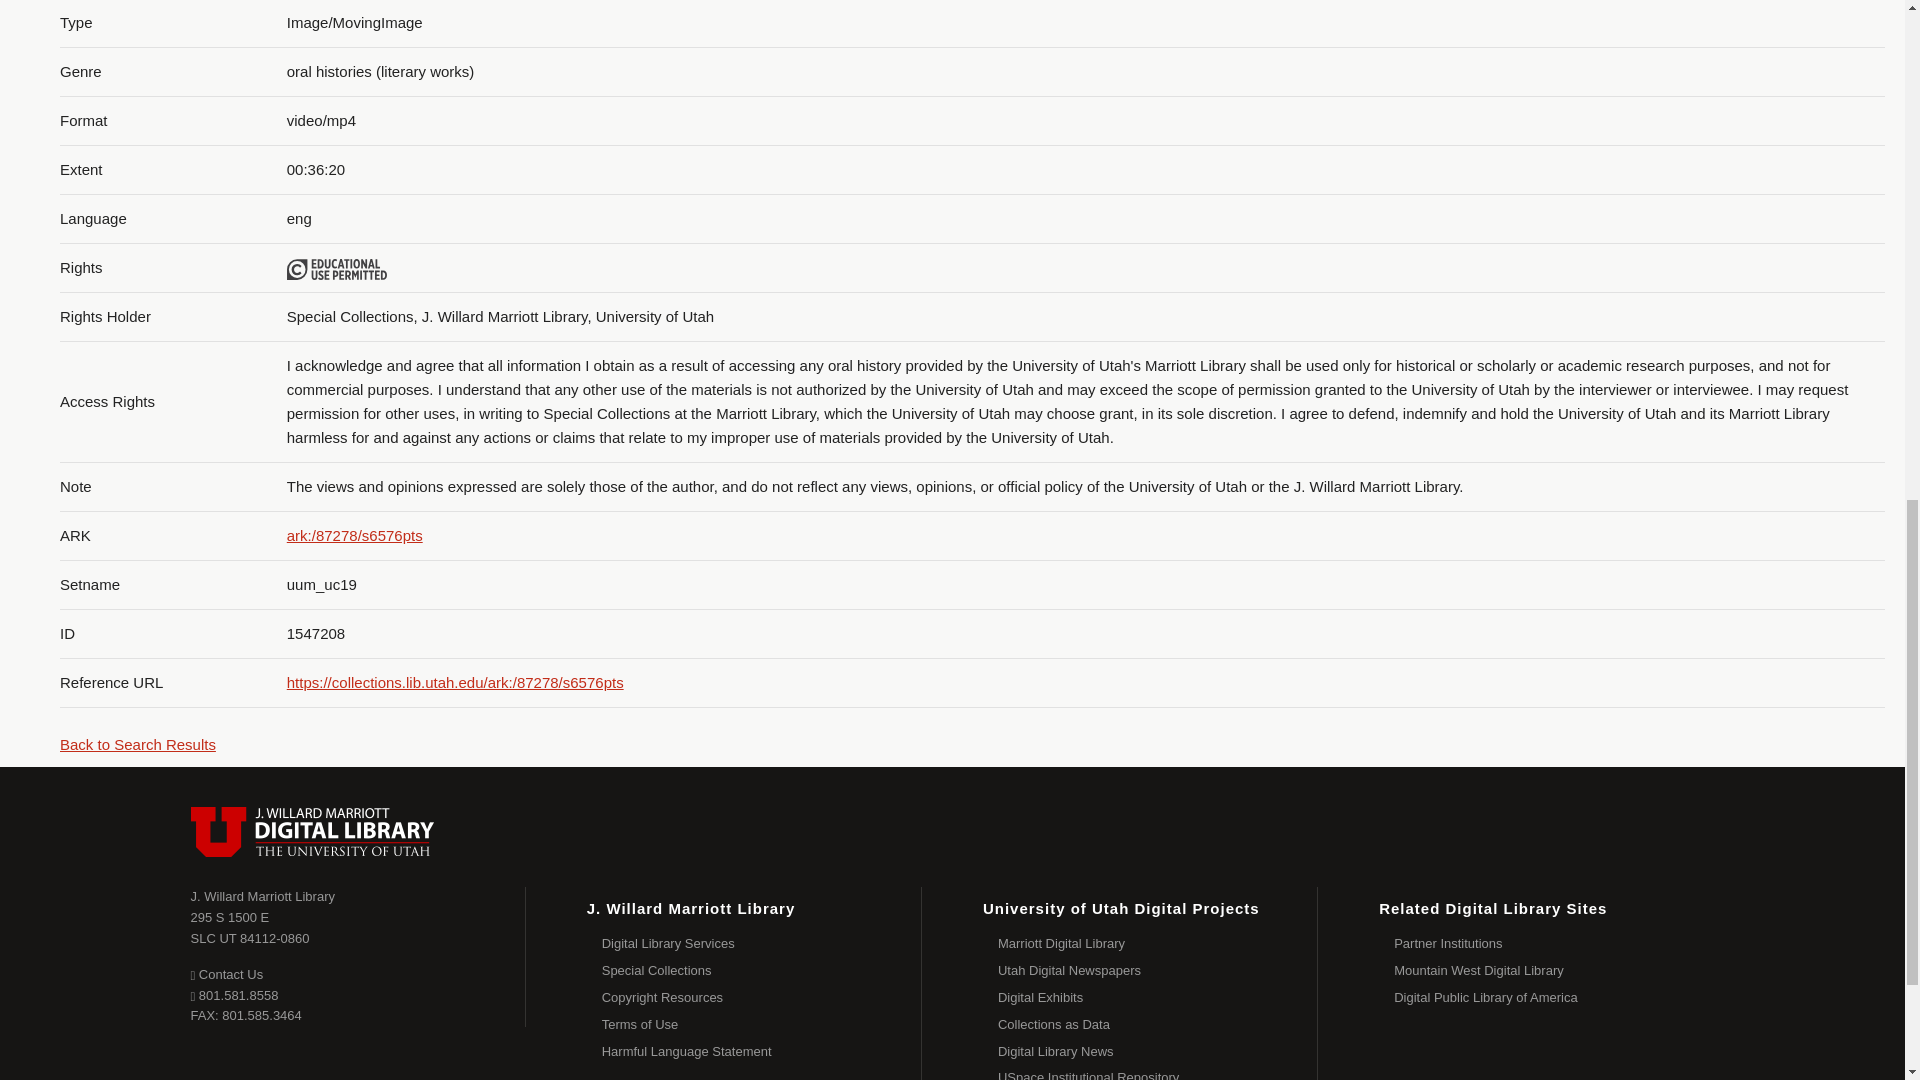 The height and width of the screenshot is (1080, 1920). I want to click on Collections as Data, so click(250, 928).